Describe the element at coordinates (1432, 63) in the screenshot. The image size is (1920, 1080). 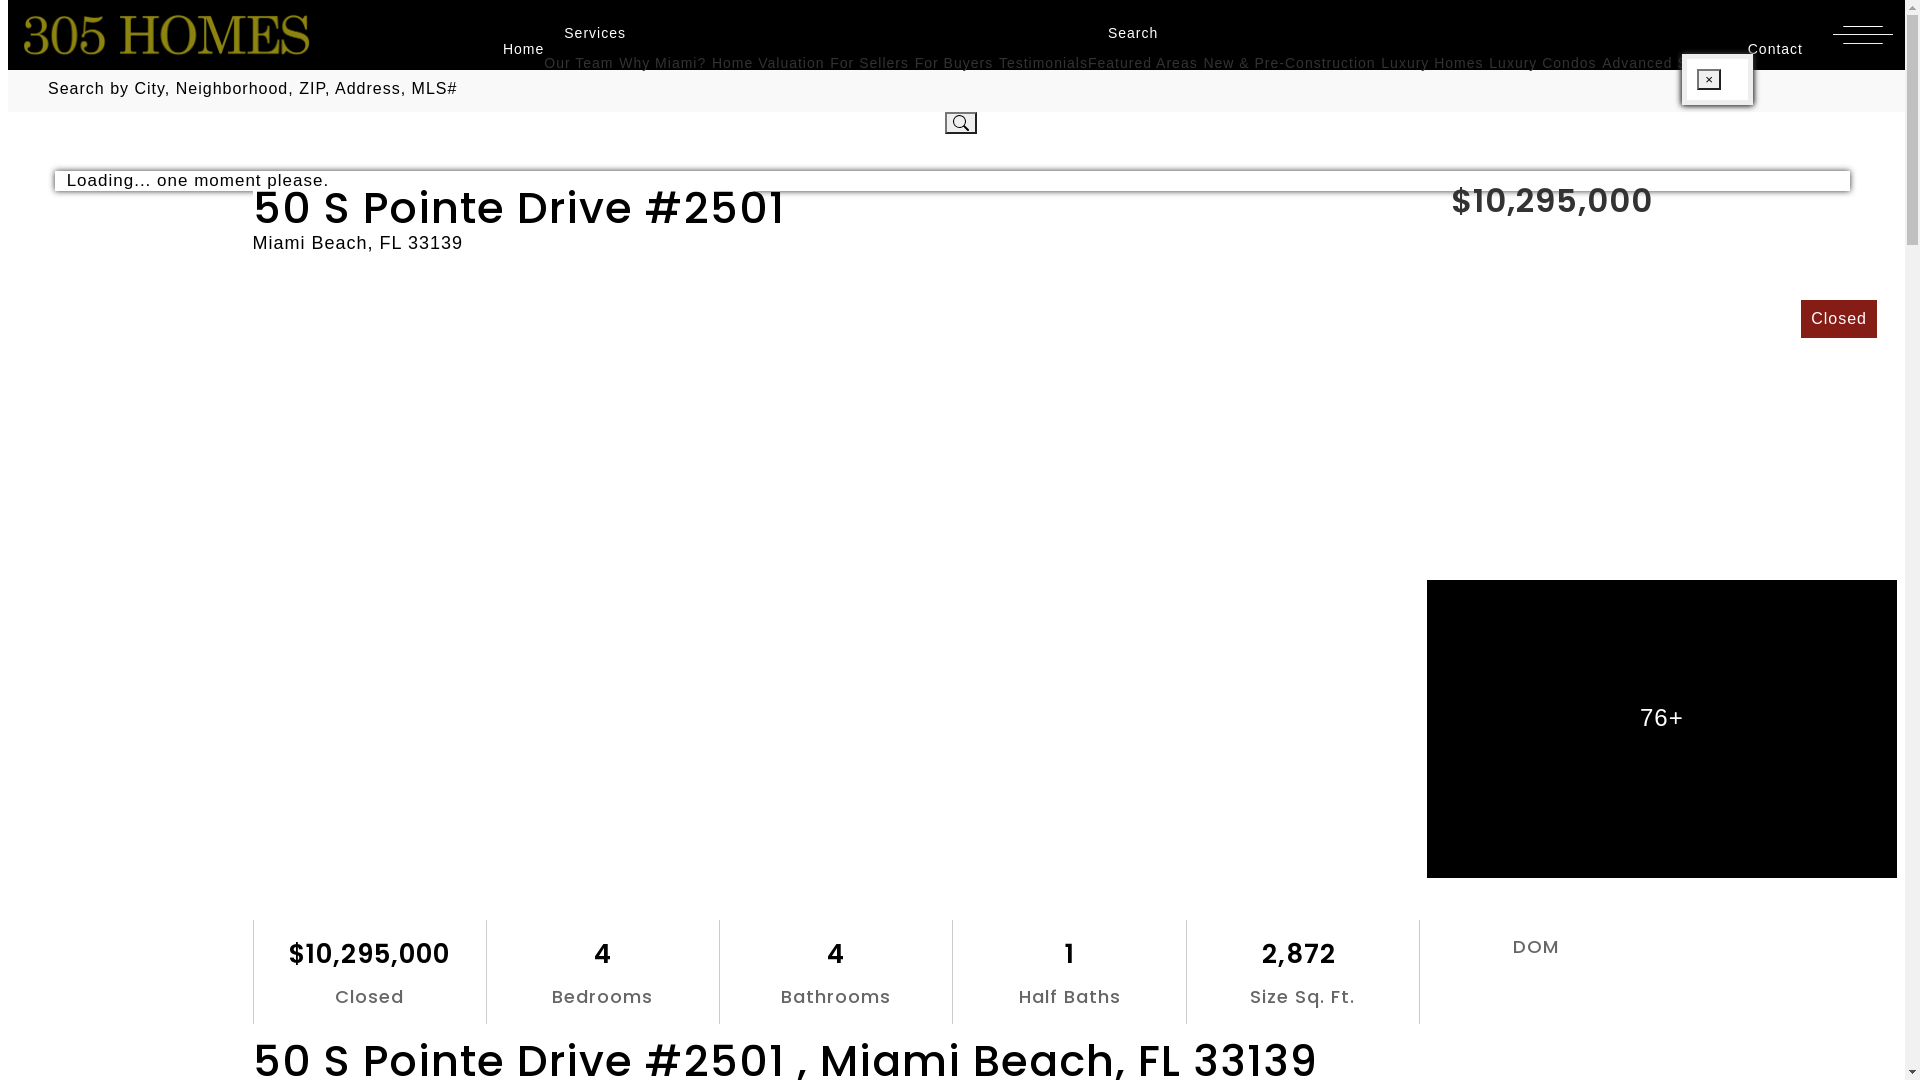
I see `Luxury Homes` at that location.